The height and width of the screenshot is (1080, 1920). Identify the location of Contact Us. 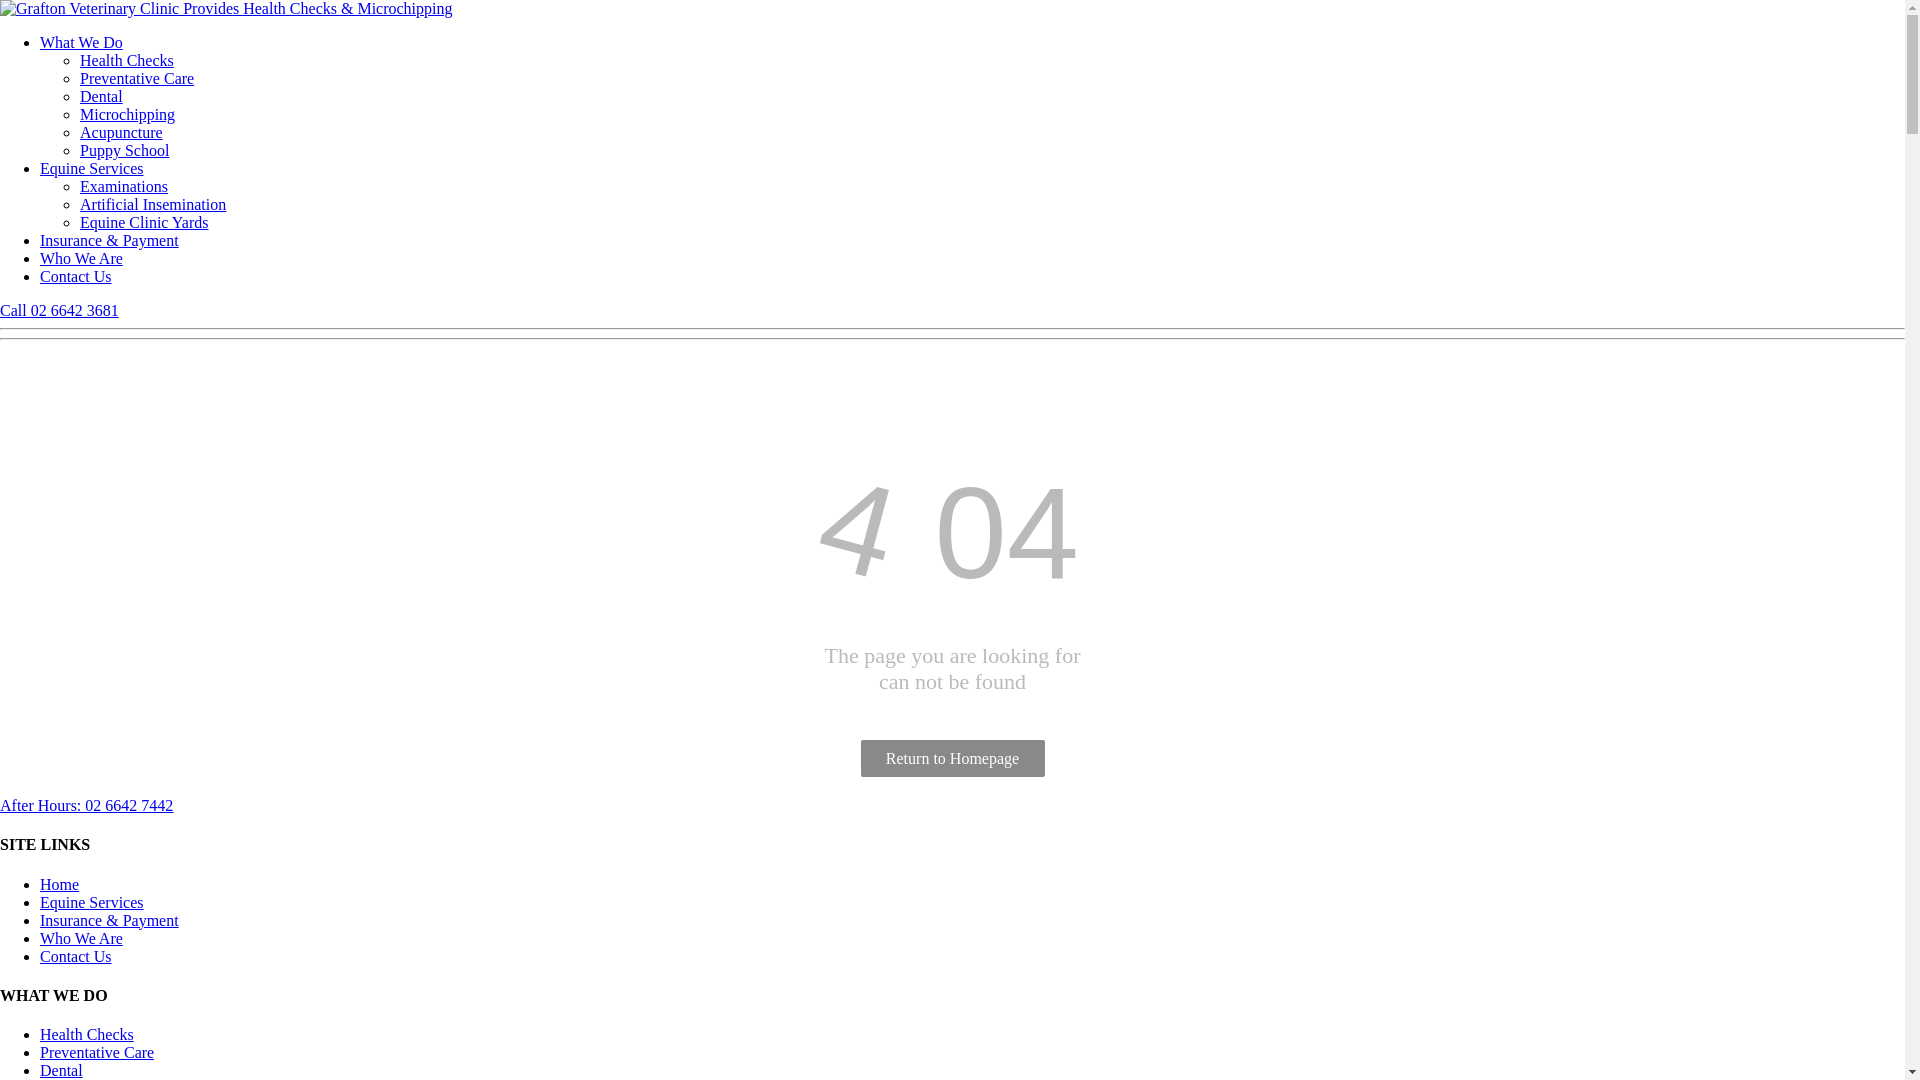
(76, 276).